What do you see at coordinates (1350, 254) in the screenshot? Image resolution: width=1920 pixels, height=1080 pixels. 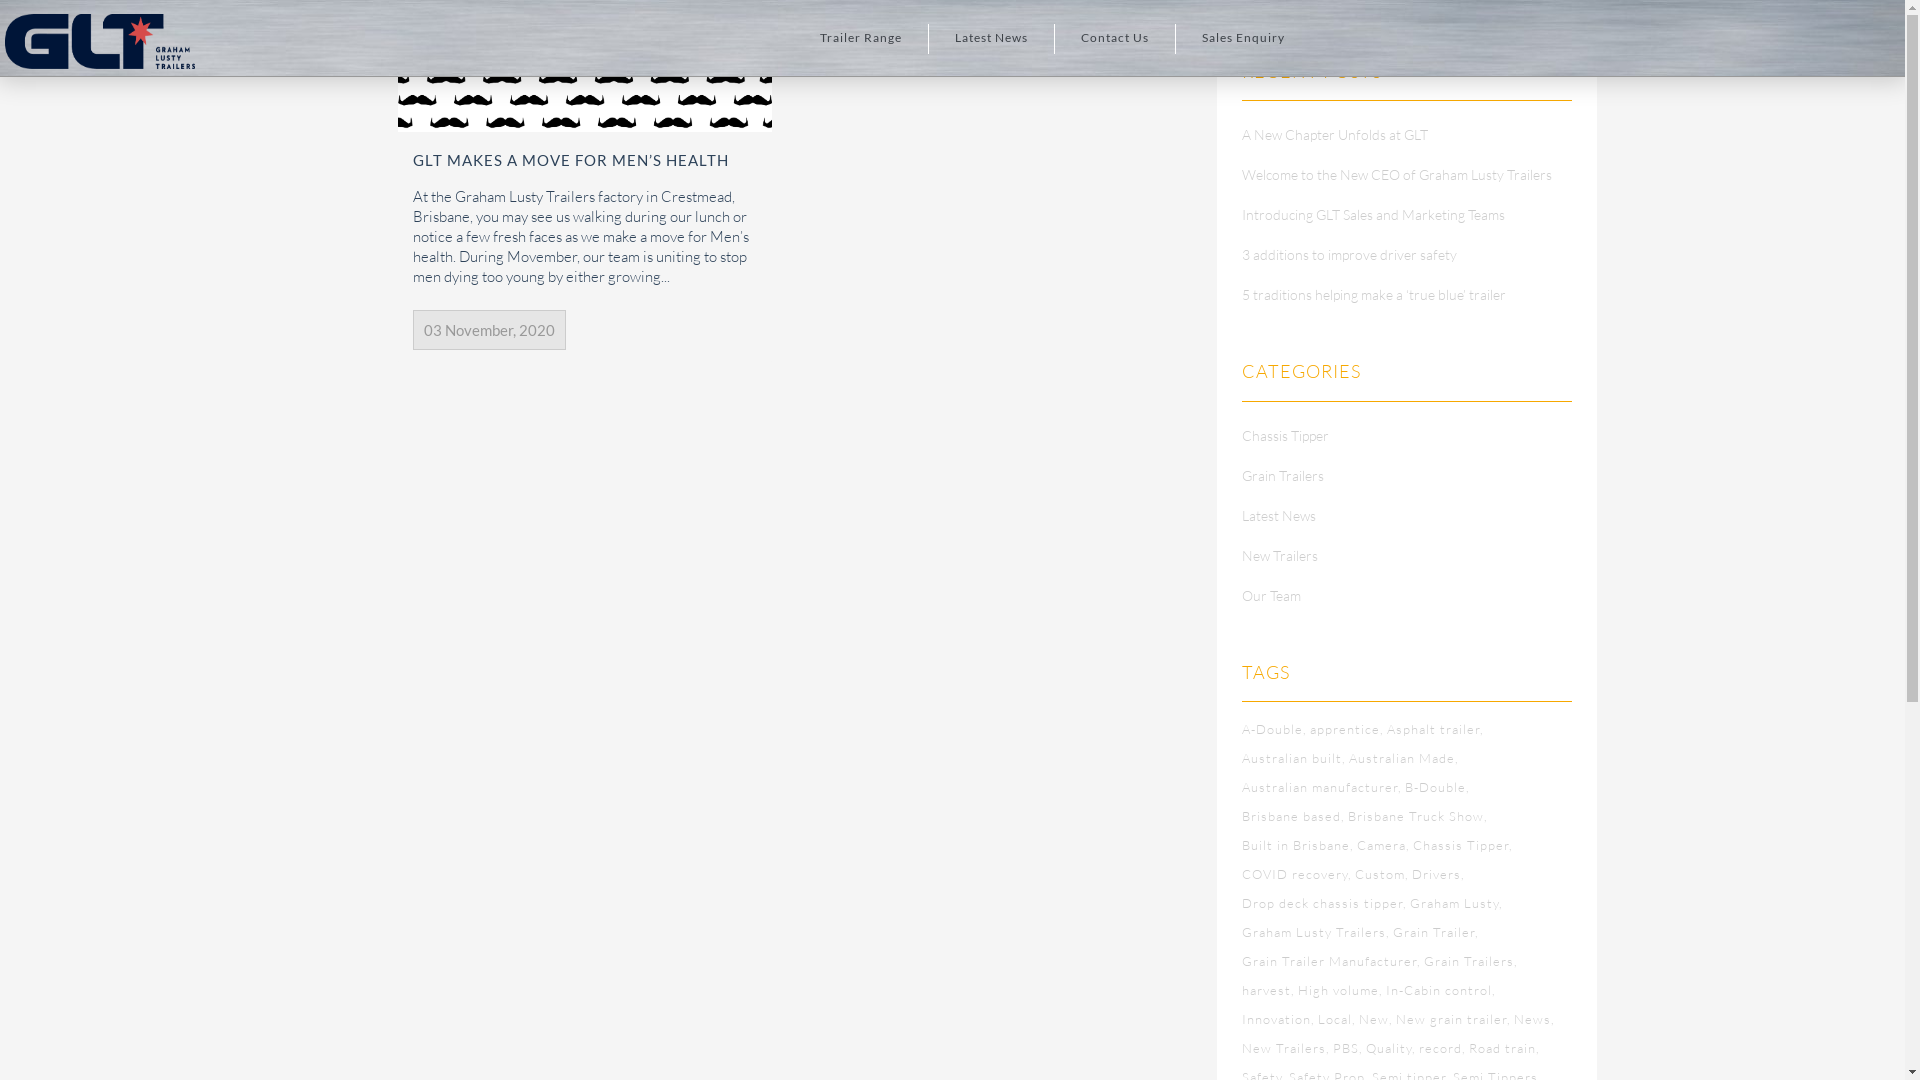 I see `3 additions to improve driver safety` at bounding box center [1350, 254].